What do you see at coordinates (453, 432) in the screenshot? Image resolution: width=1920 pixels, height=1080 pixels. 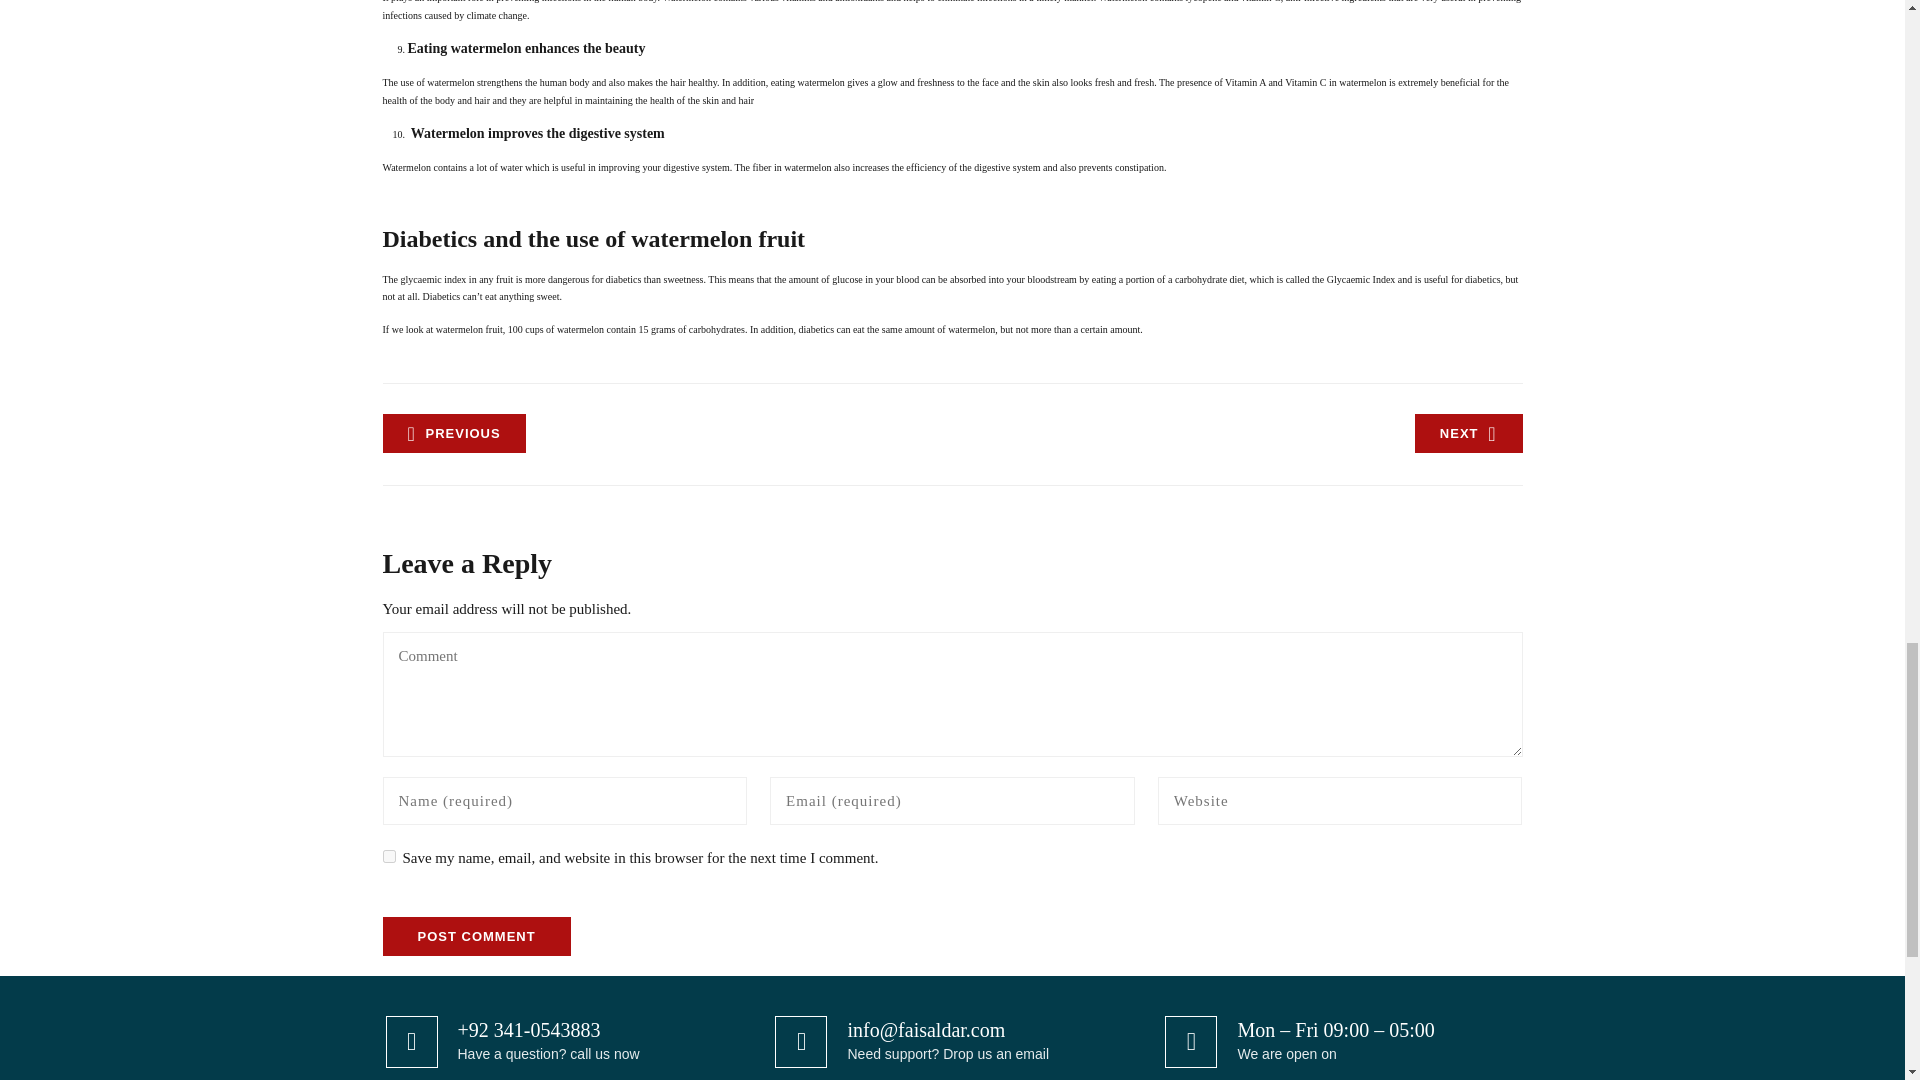 I see `Dehydration Effects on Body` at bounding box center [453, 432].